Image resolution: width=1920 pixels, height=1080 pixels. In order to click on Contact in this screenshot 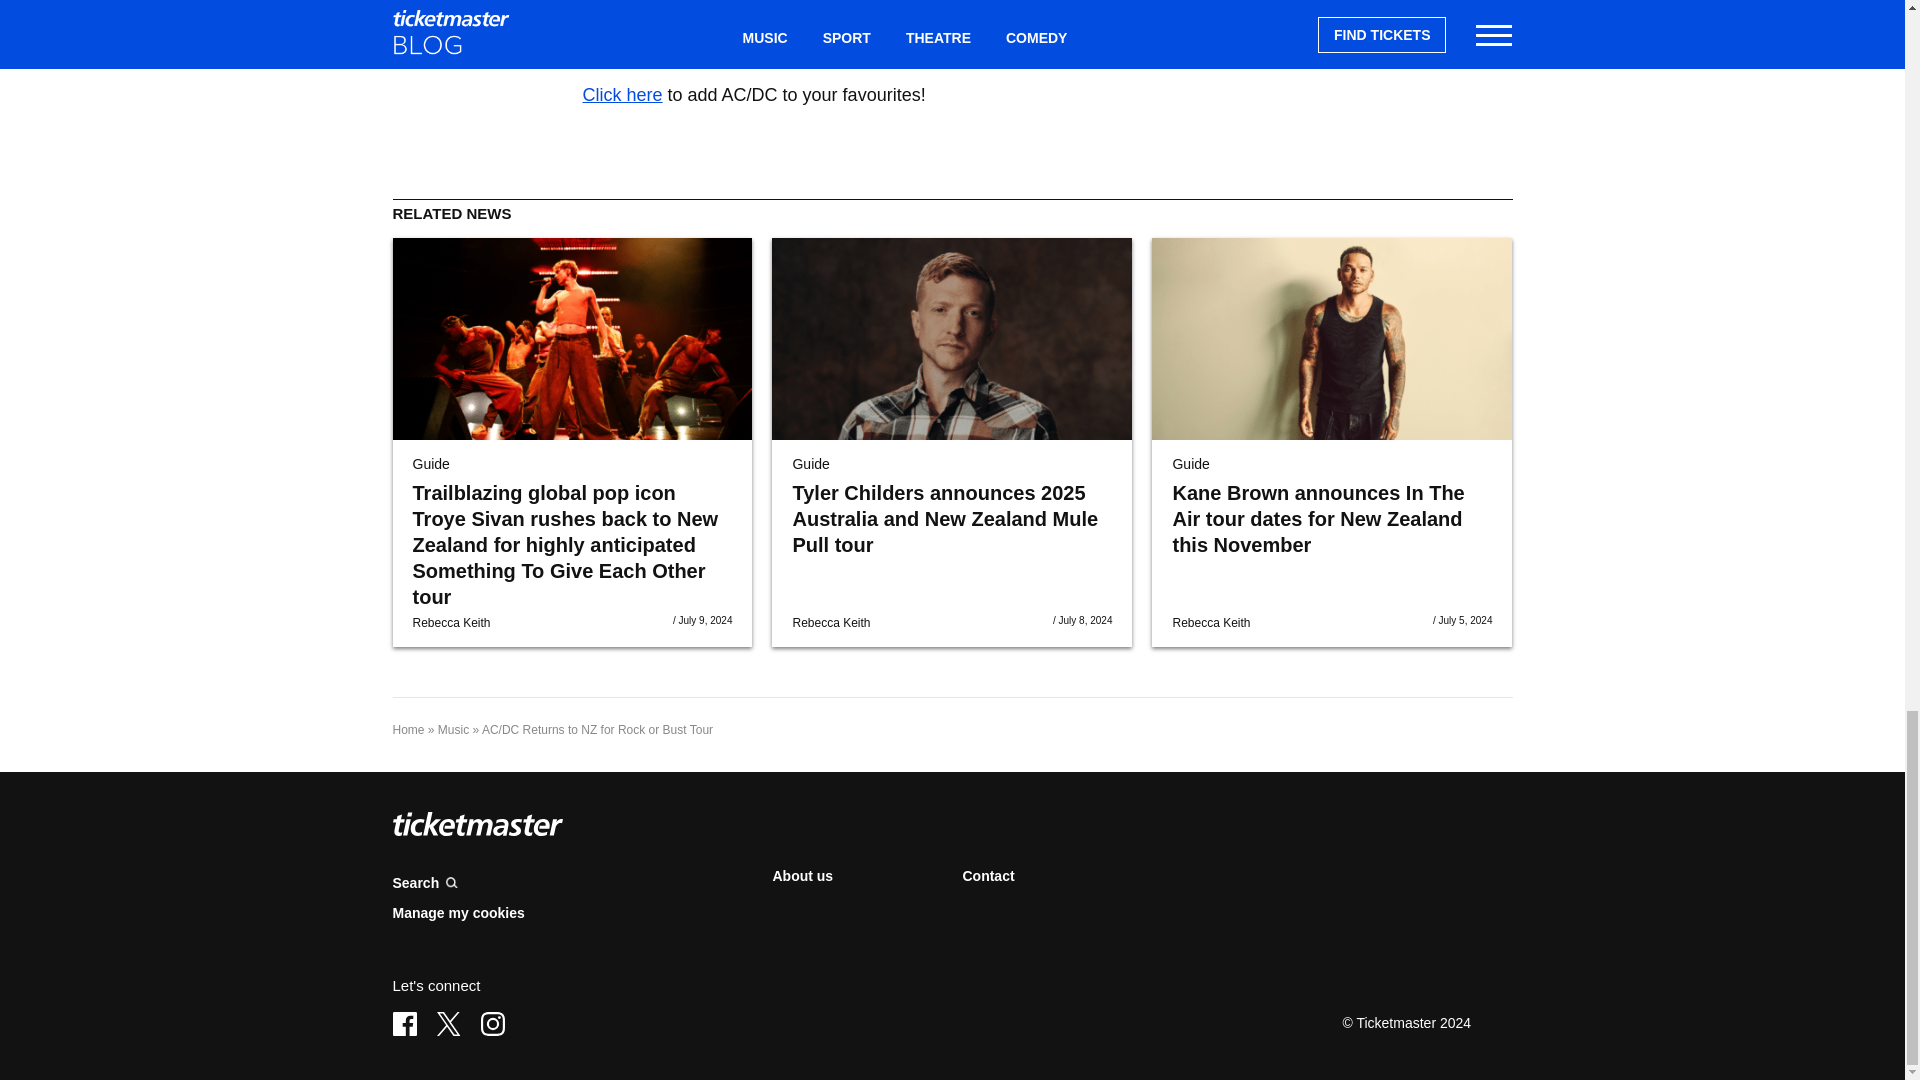, I will do `click(987, 876)`.